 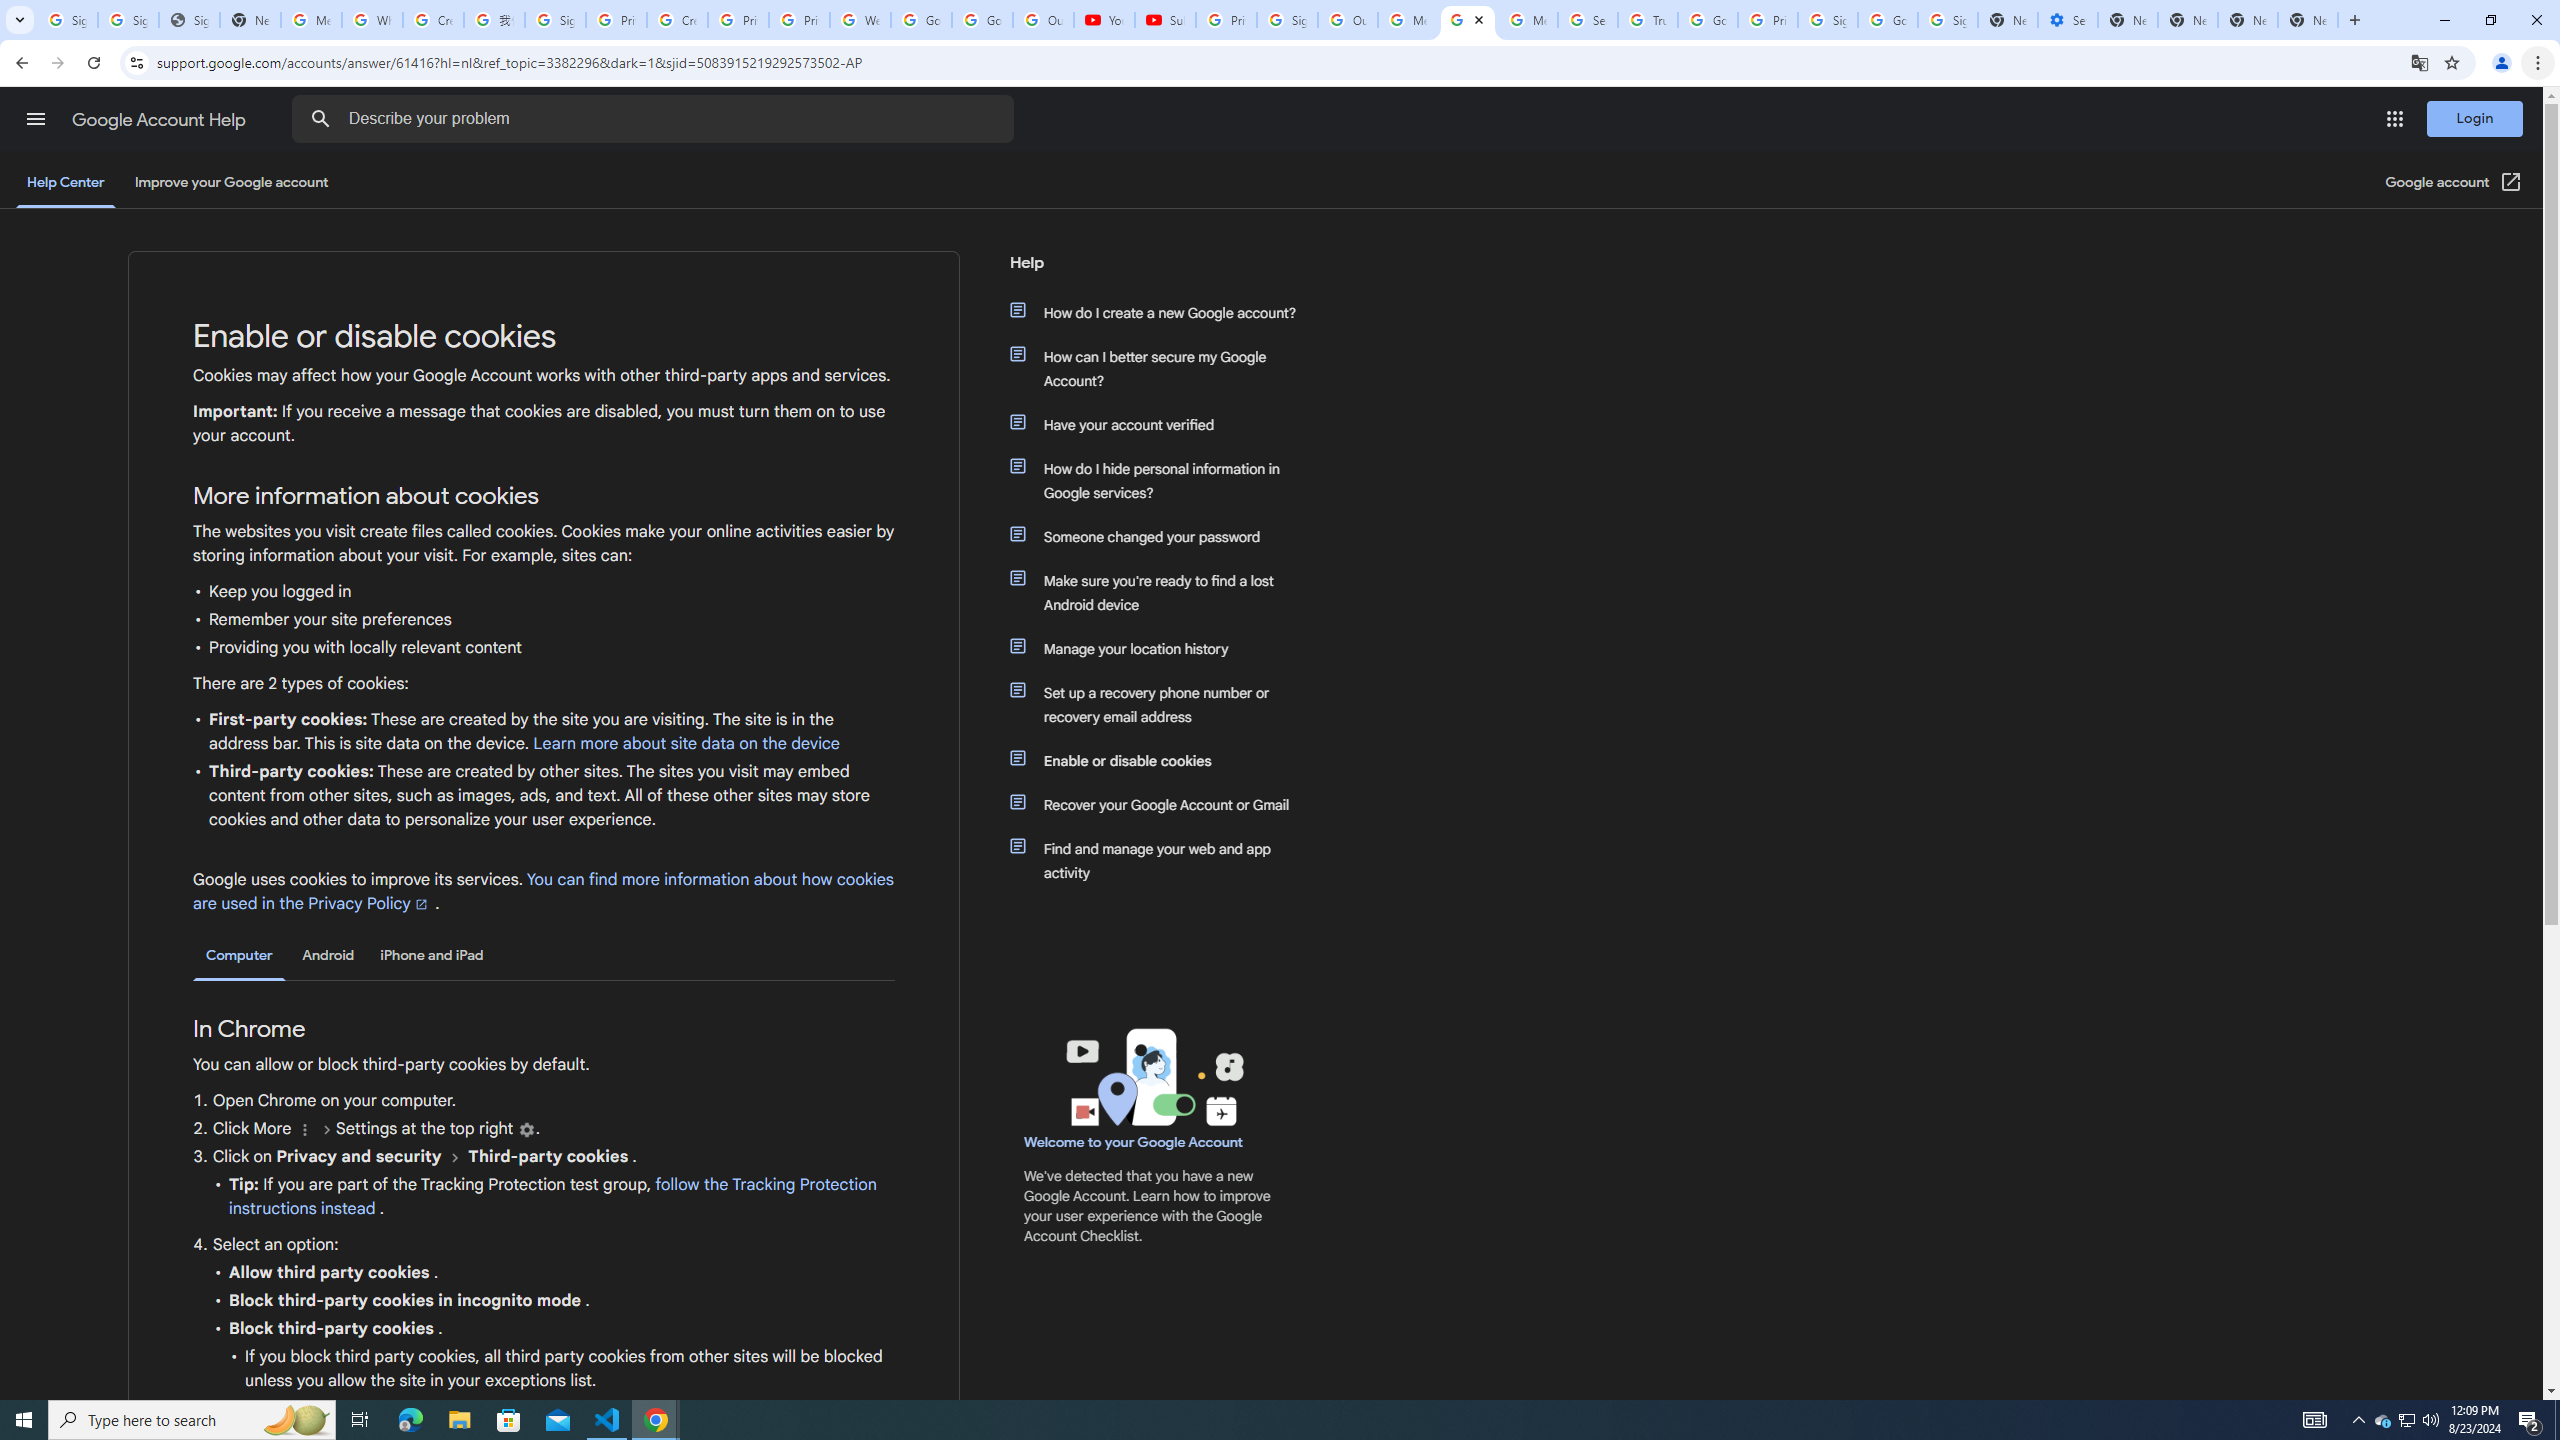 I want to click on How do I hide personal information in Google services?, so click(x=1163, y=480).